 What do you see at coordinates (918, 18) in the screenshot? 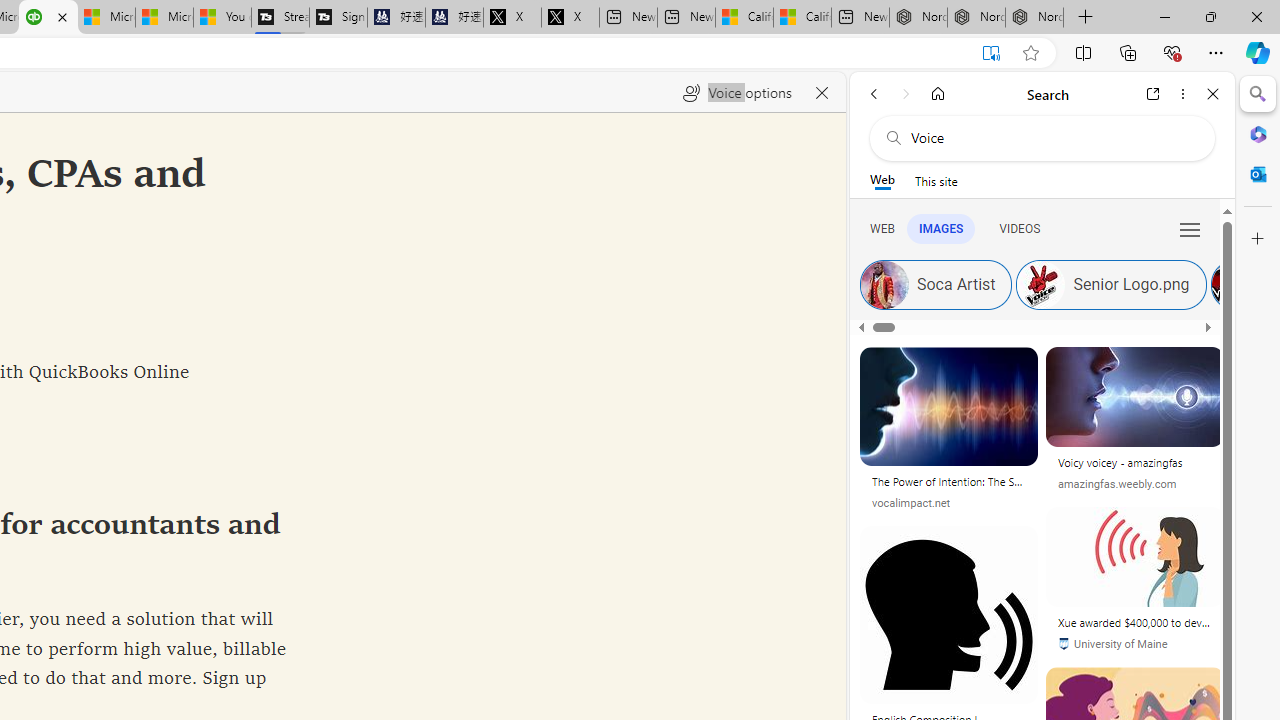
I see `Nordace - Best Sellers` at bounding box center [918, 18].